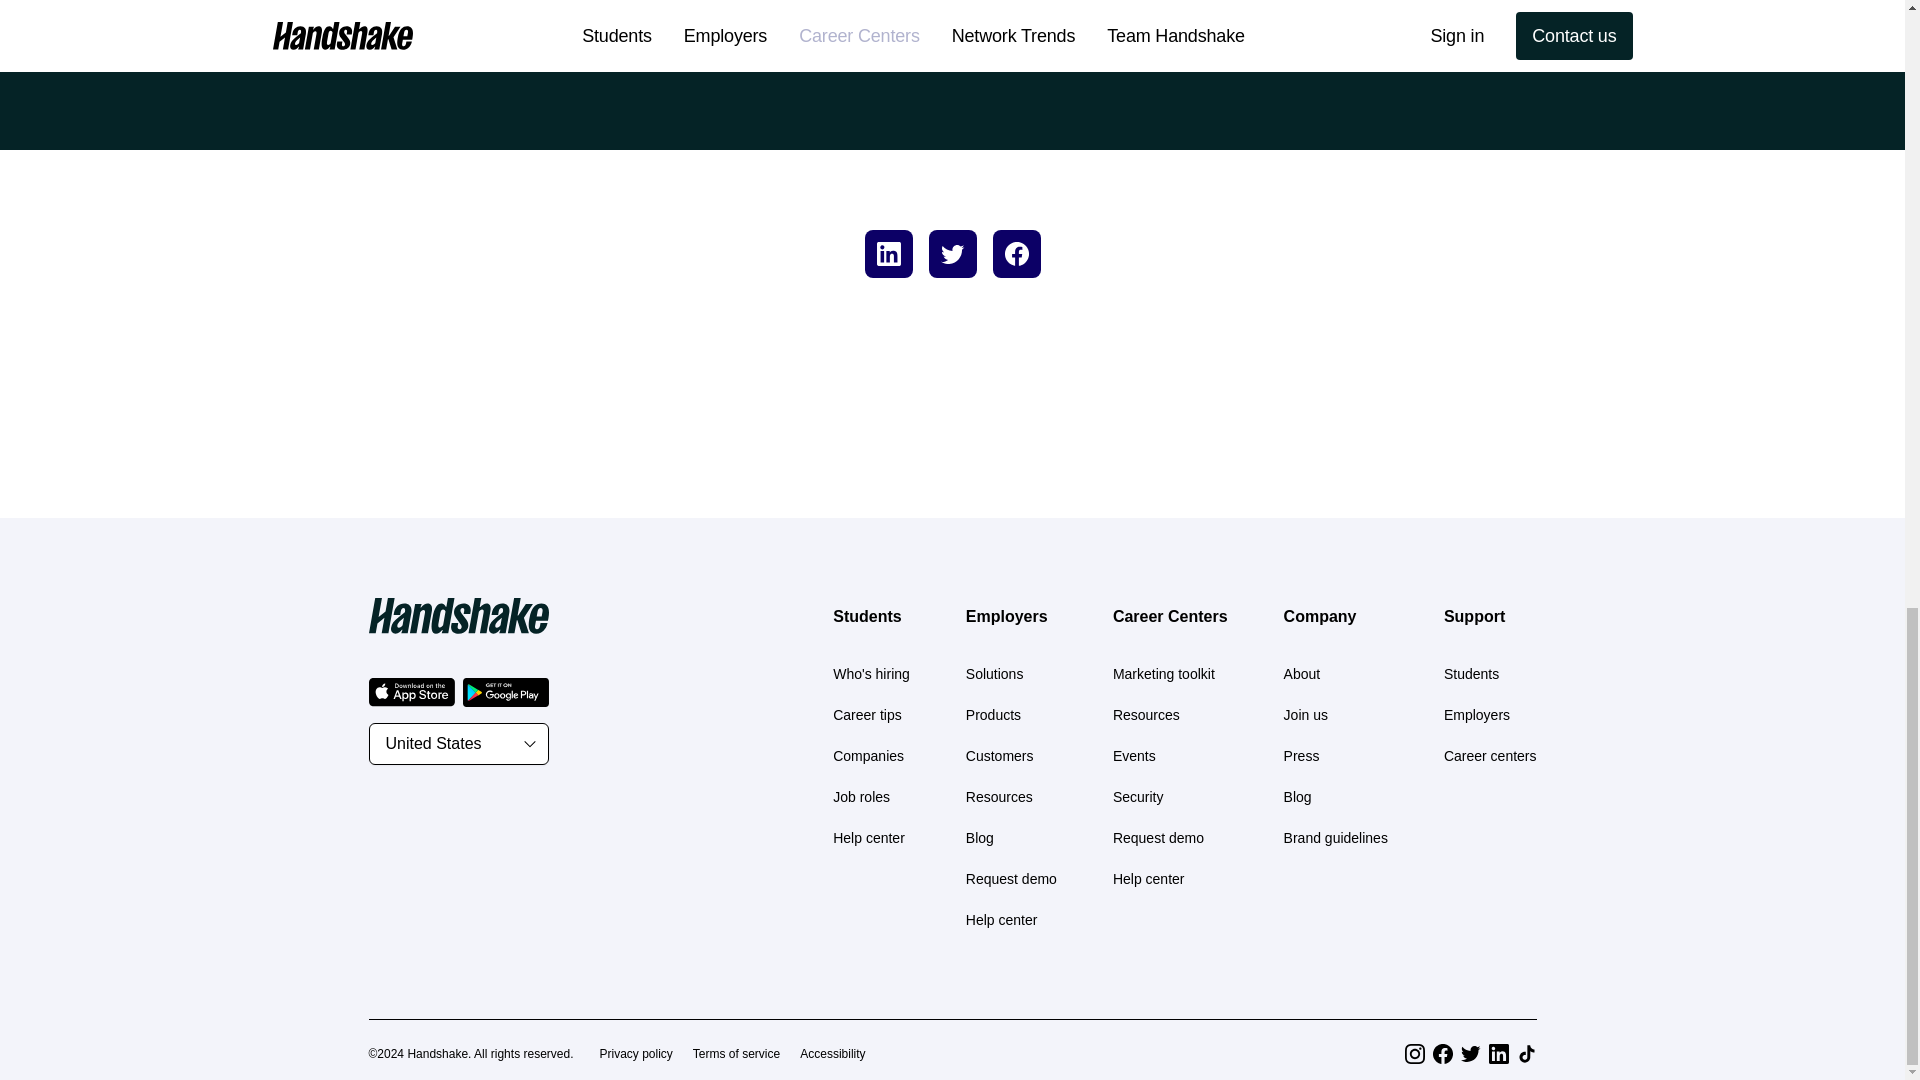  Describe the element at coordinates (866, 616) in the screenshot. I see `Students` at that location.